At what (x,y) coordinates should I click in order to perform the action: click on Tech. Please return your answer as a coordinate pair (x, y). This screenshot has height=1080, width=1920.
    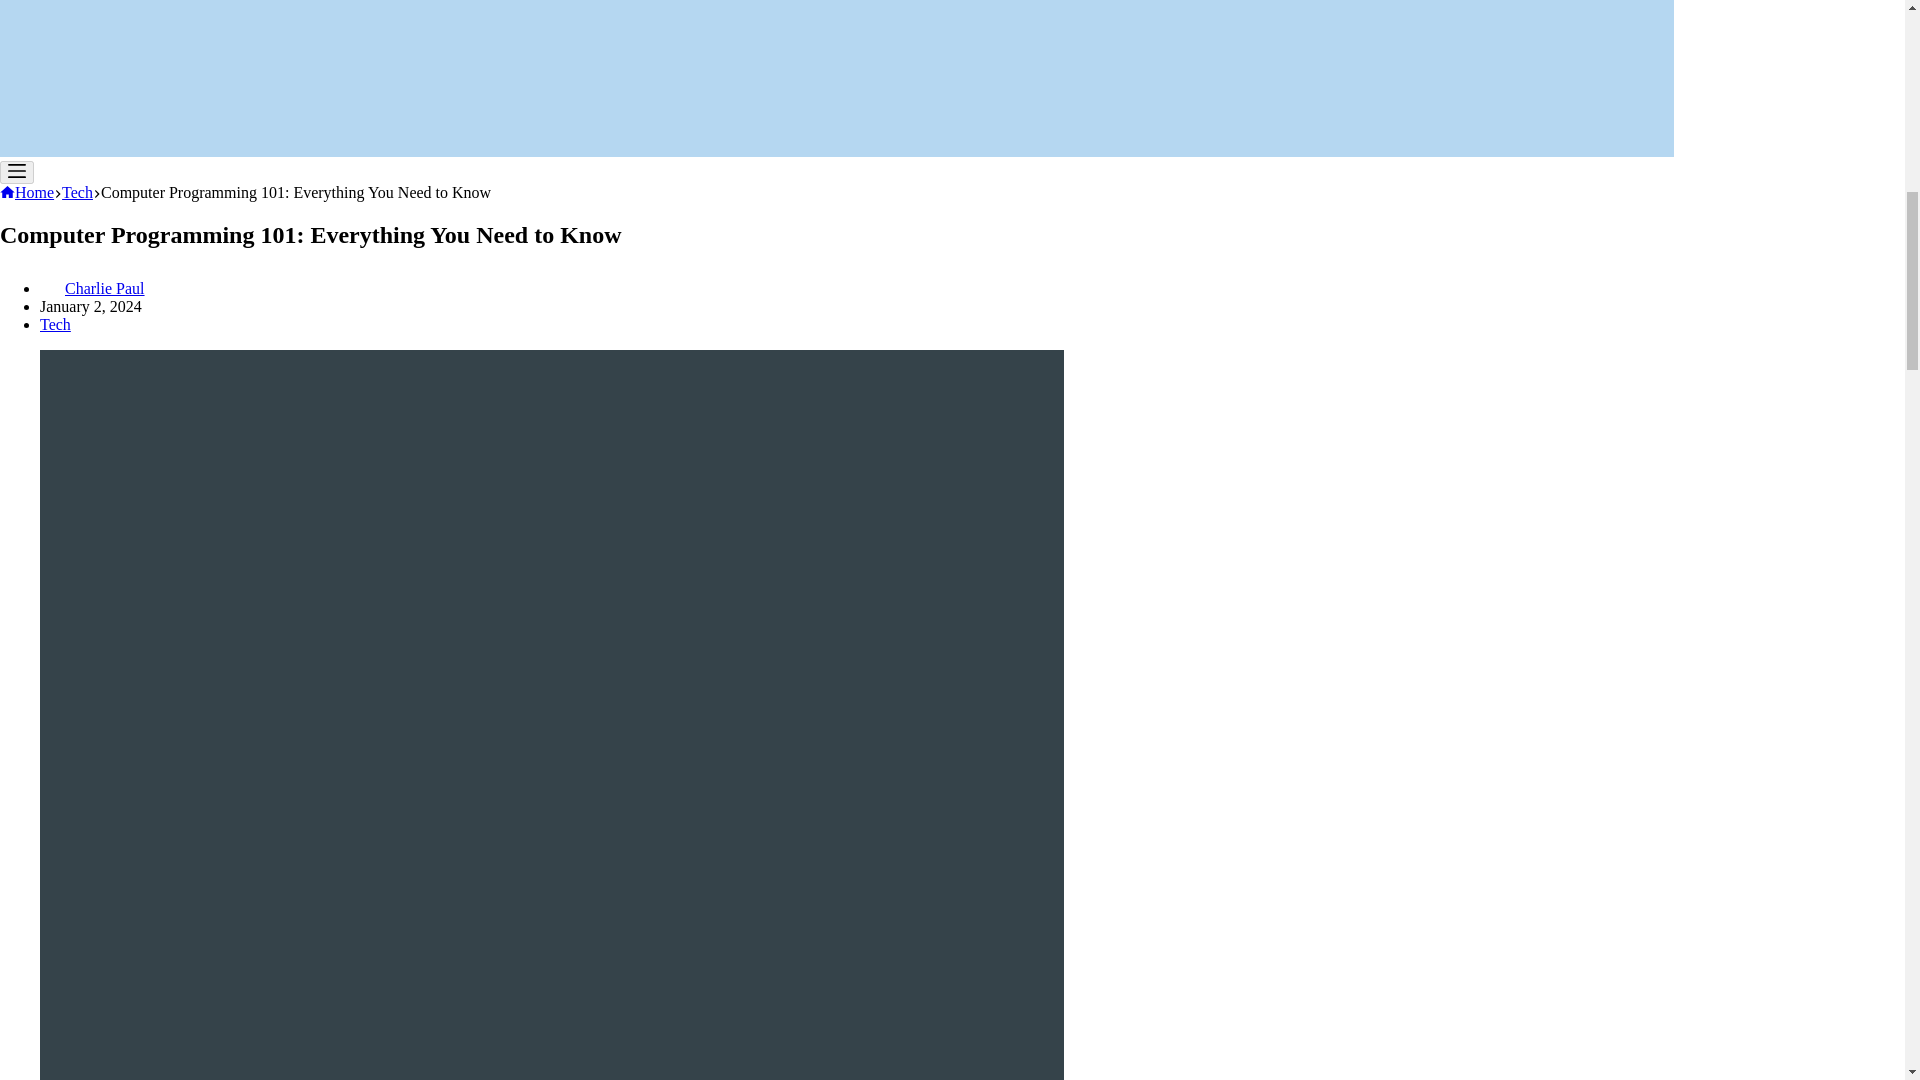
    Looking at the image, I should click on (76, 192).